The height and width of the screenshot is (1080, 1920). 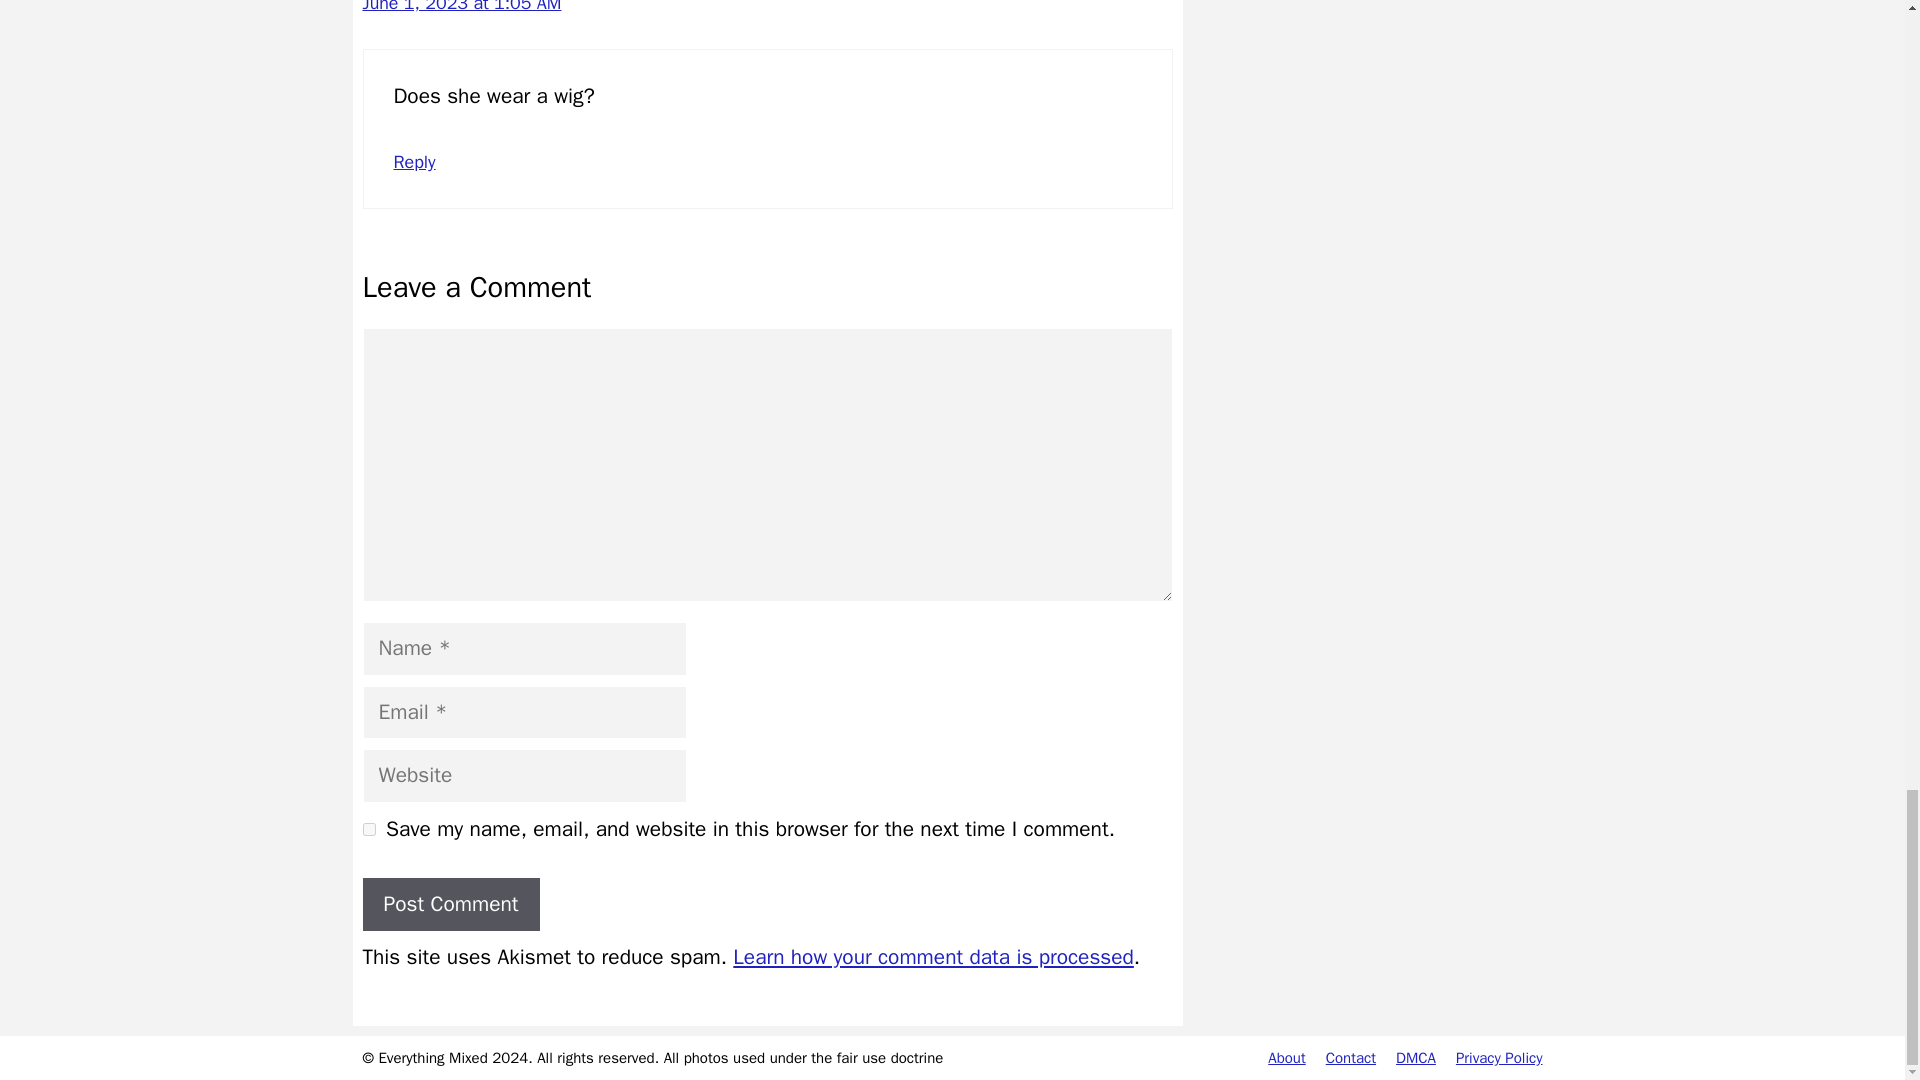 What do you see at coordinates (414, 162) in the screenshot?
I see `Reply` at bounding box center [414, 162].